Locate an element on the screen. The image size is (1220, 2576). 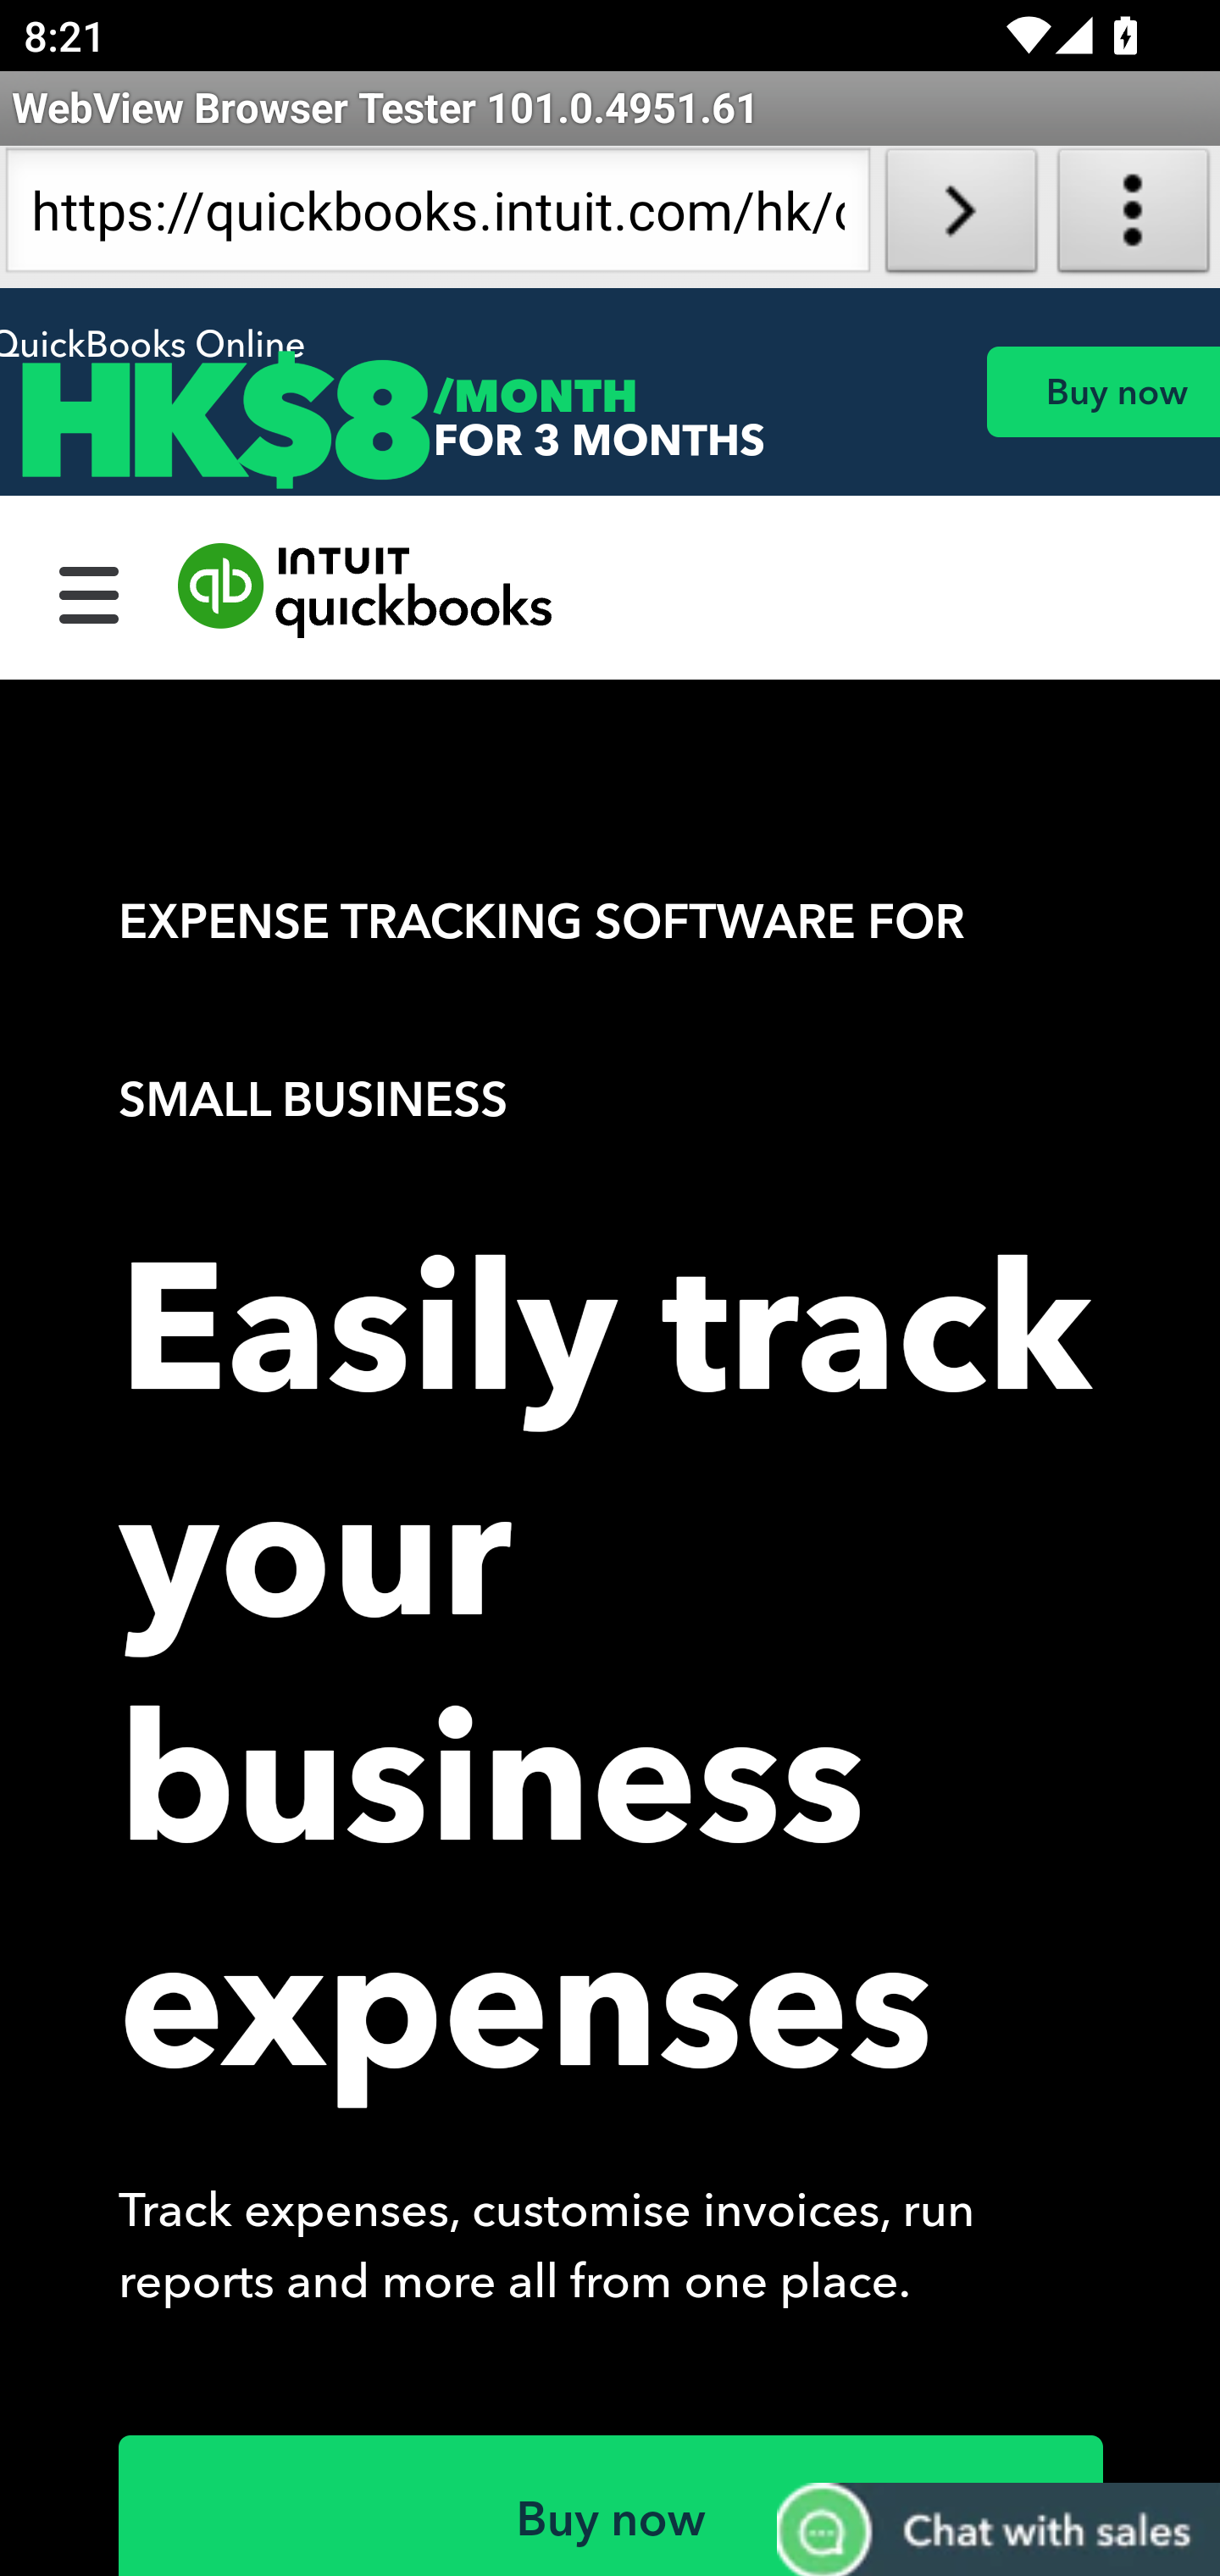
Buy now is located at coordinates (1102, 391).